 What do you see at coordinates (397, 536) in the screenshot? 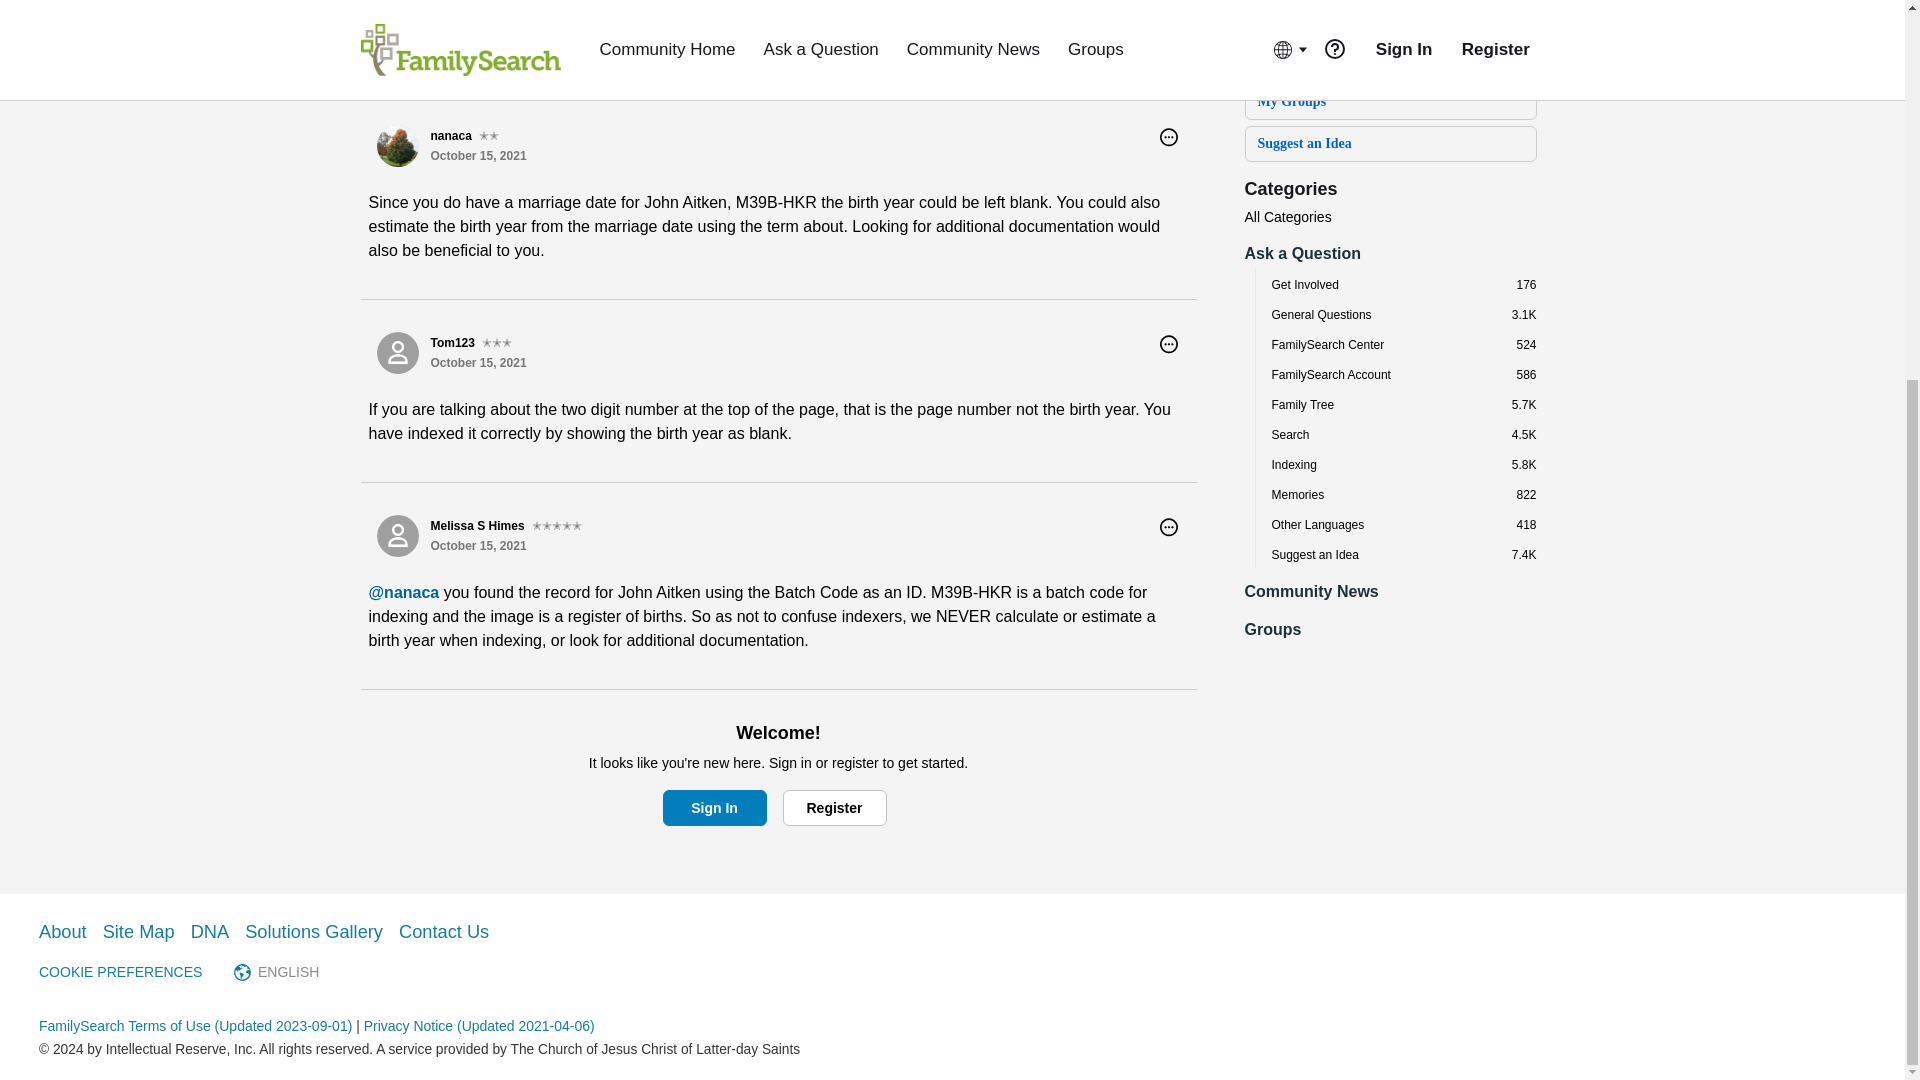
I see `Melissa S Himes` at bounding box center [397, 536].